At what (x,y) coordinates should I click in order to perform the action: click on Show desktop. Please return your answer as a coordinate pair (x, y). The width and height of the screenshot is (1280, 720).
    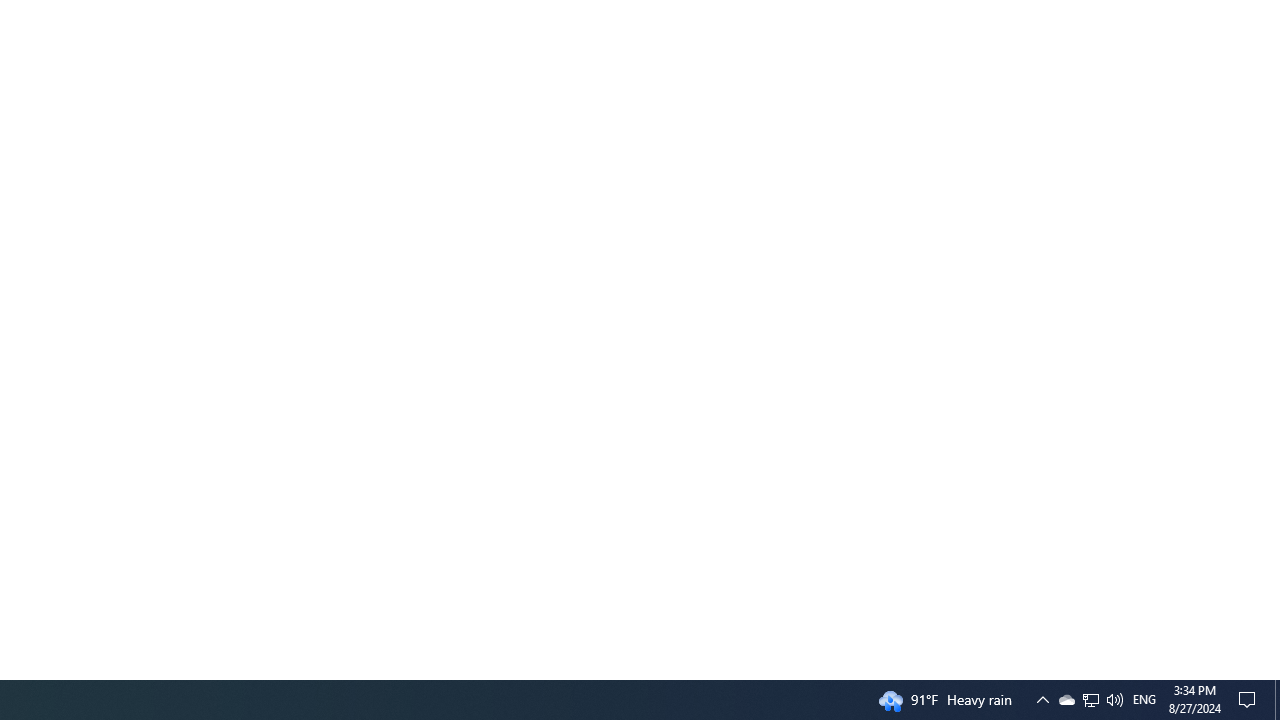
    Looking at the image, I should click on (1277, 700).